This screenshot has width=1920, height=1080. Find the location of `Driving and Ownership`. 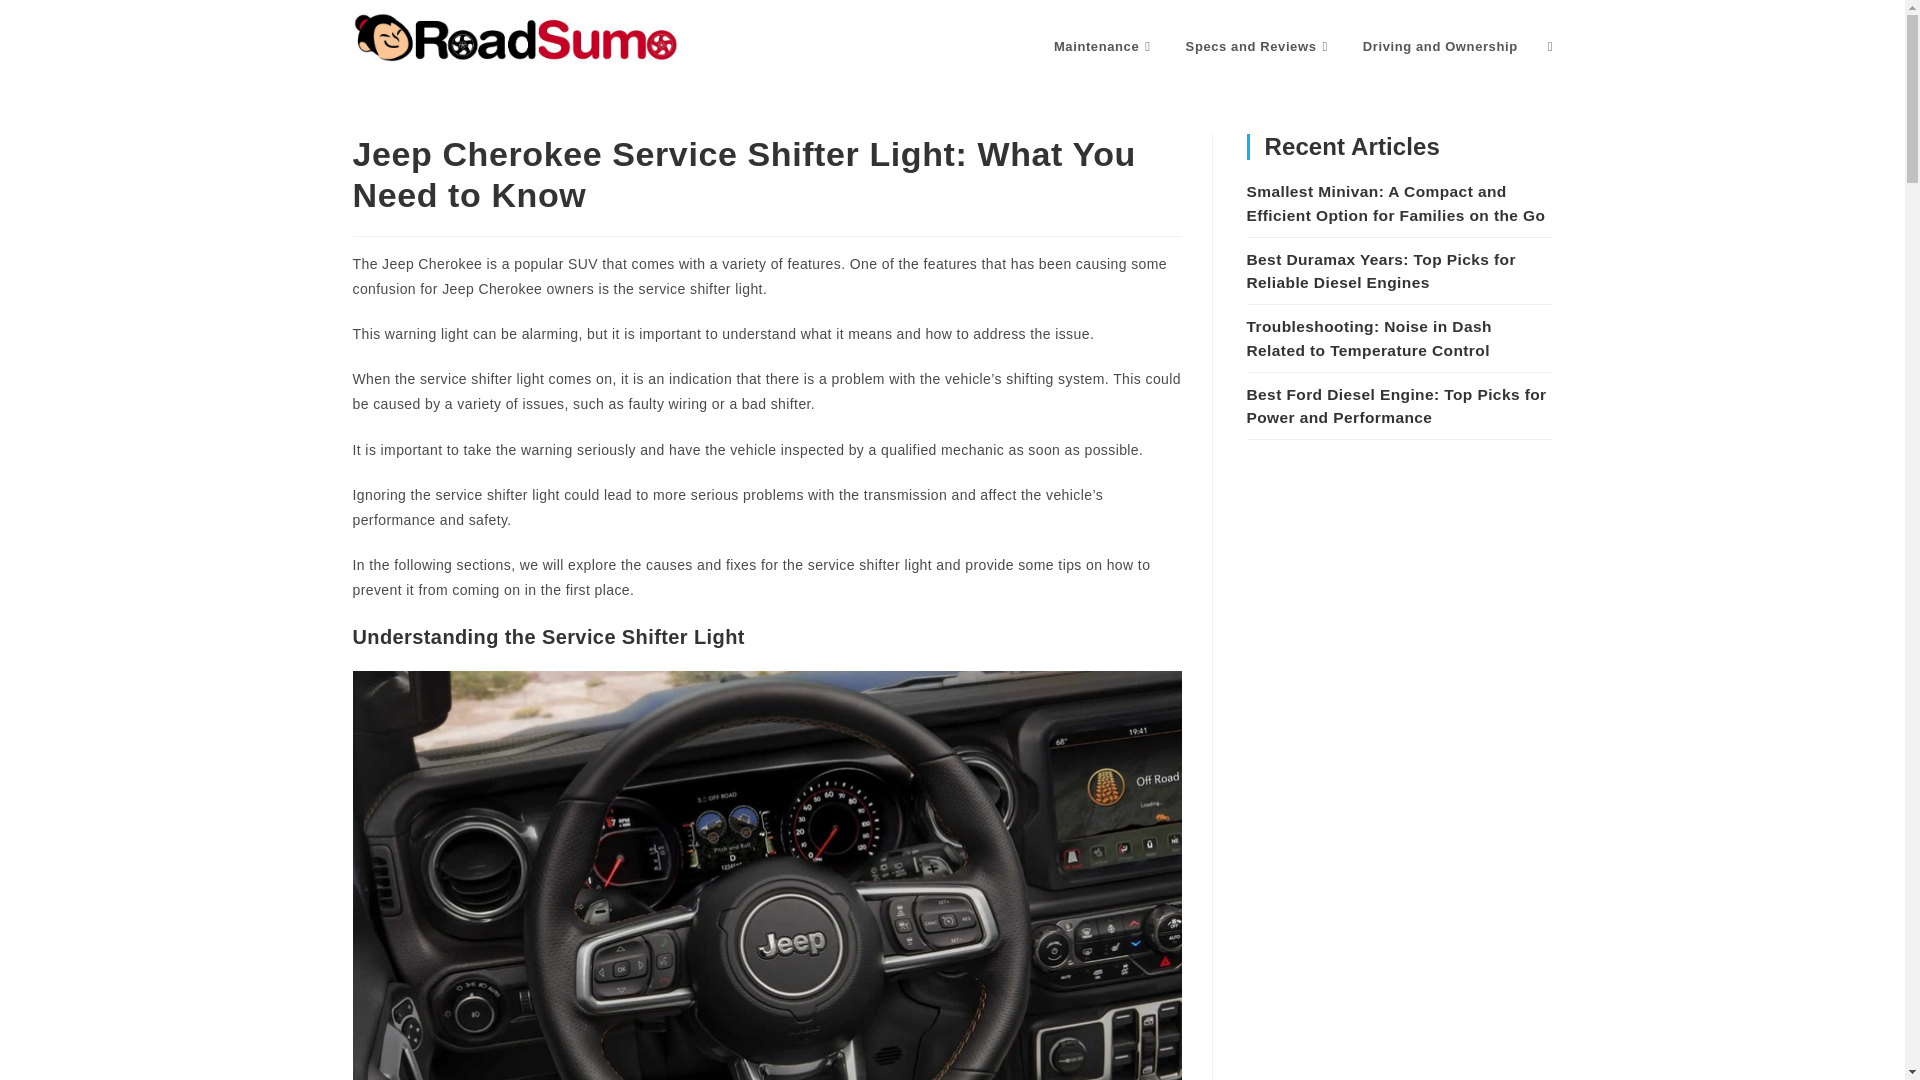

Driving and Ownership is located at coordinates (1440, 46).